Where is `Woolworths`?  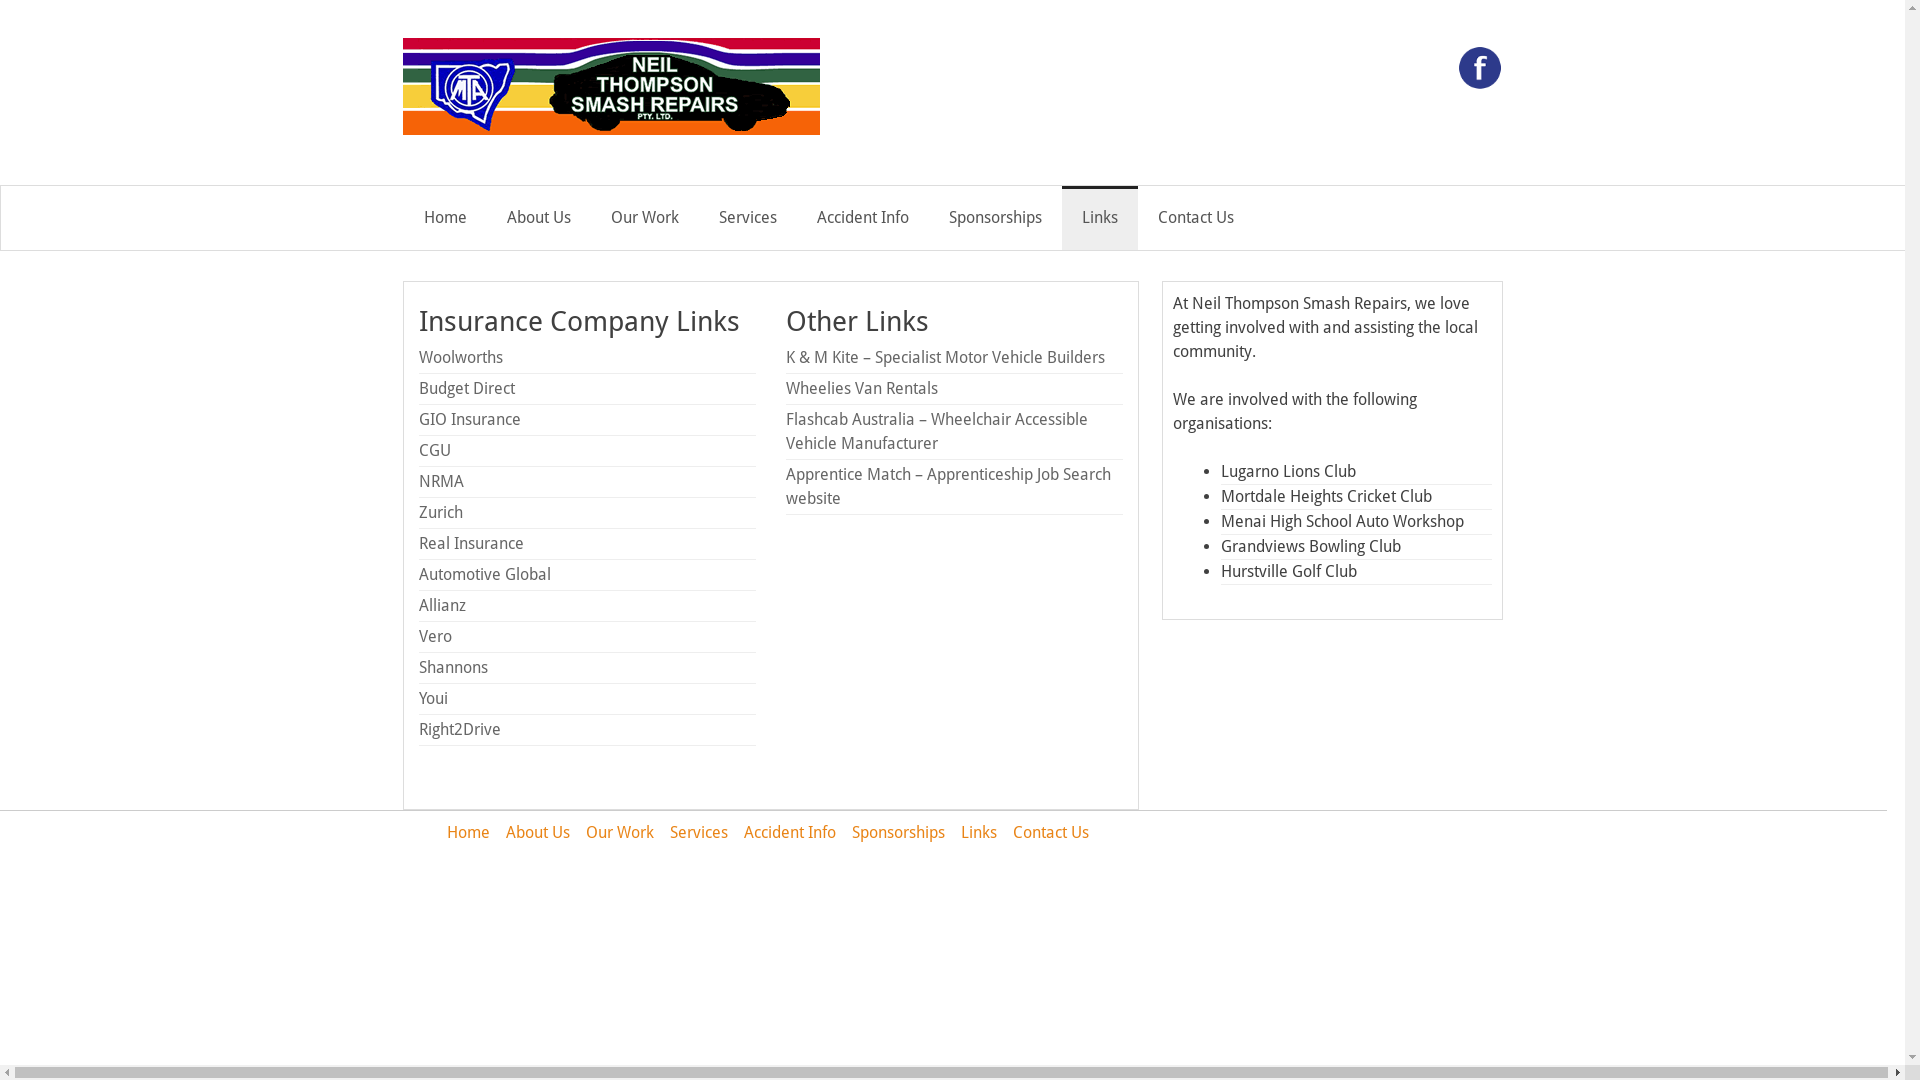 Woolworths is located at coordinates (460, 358).